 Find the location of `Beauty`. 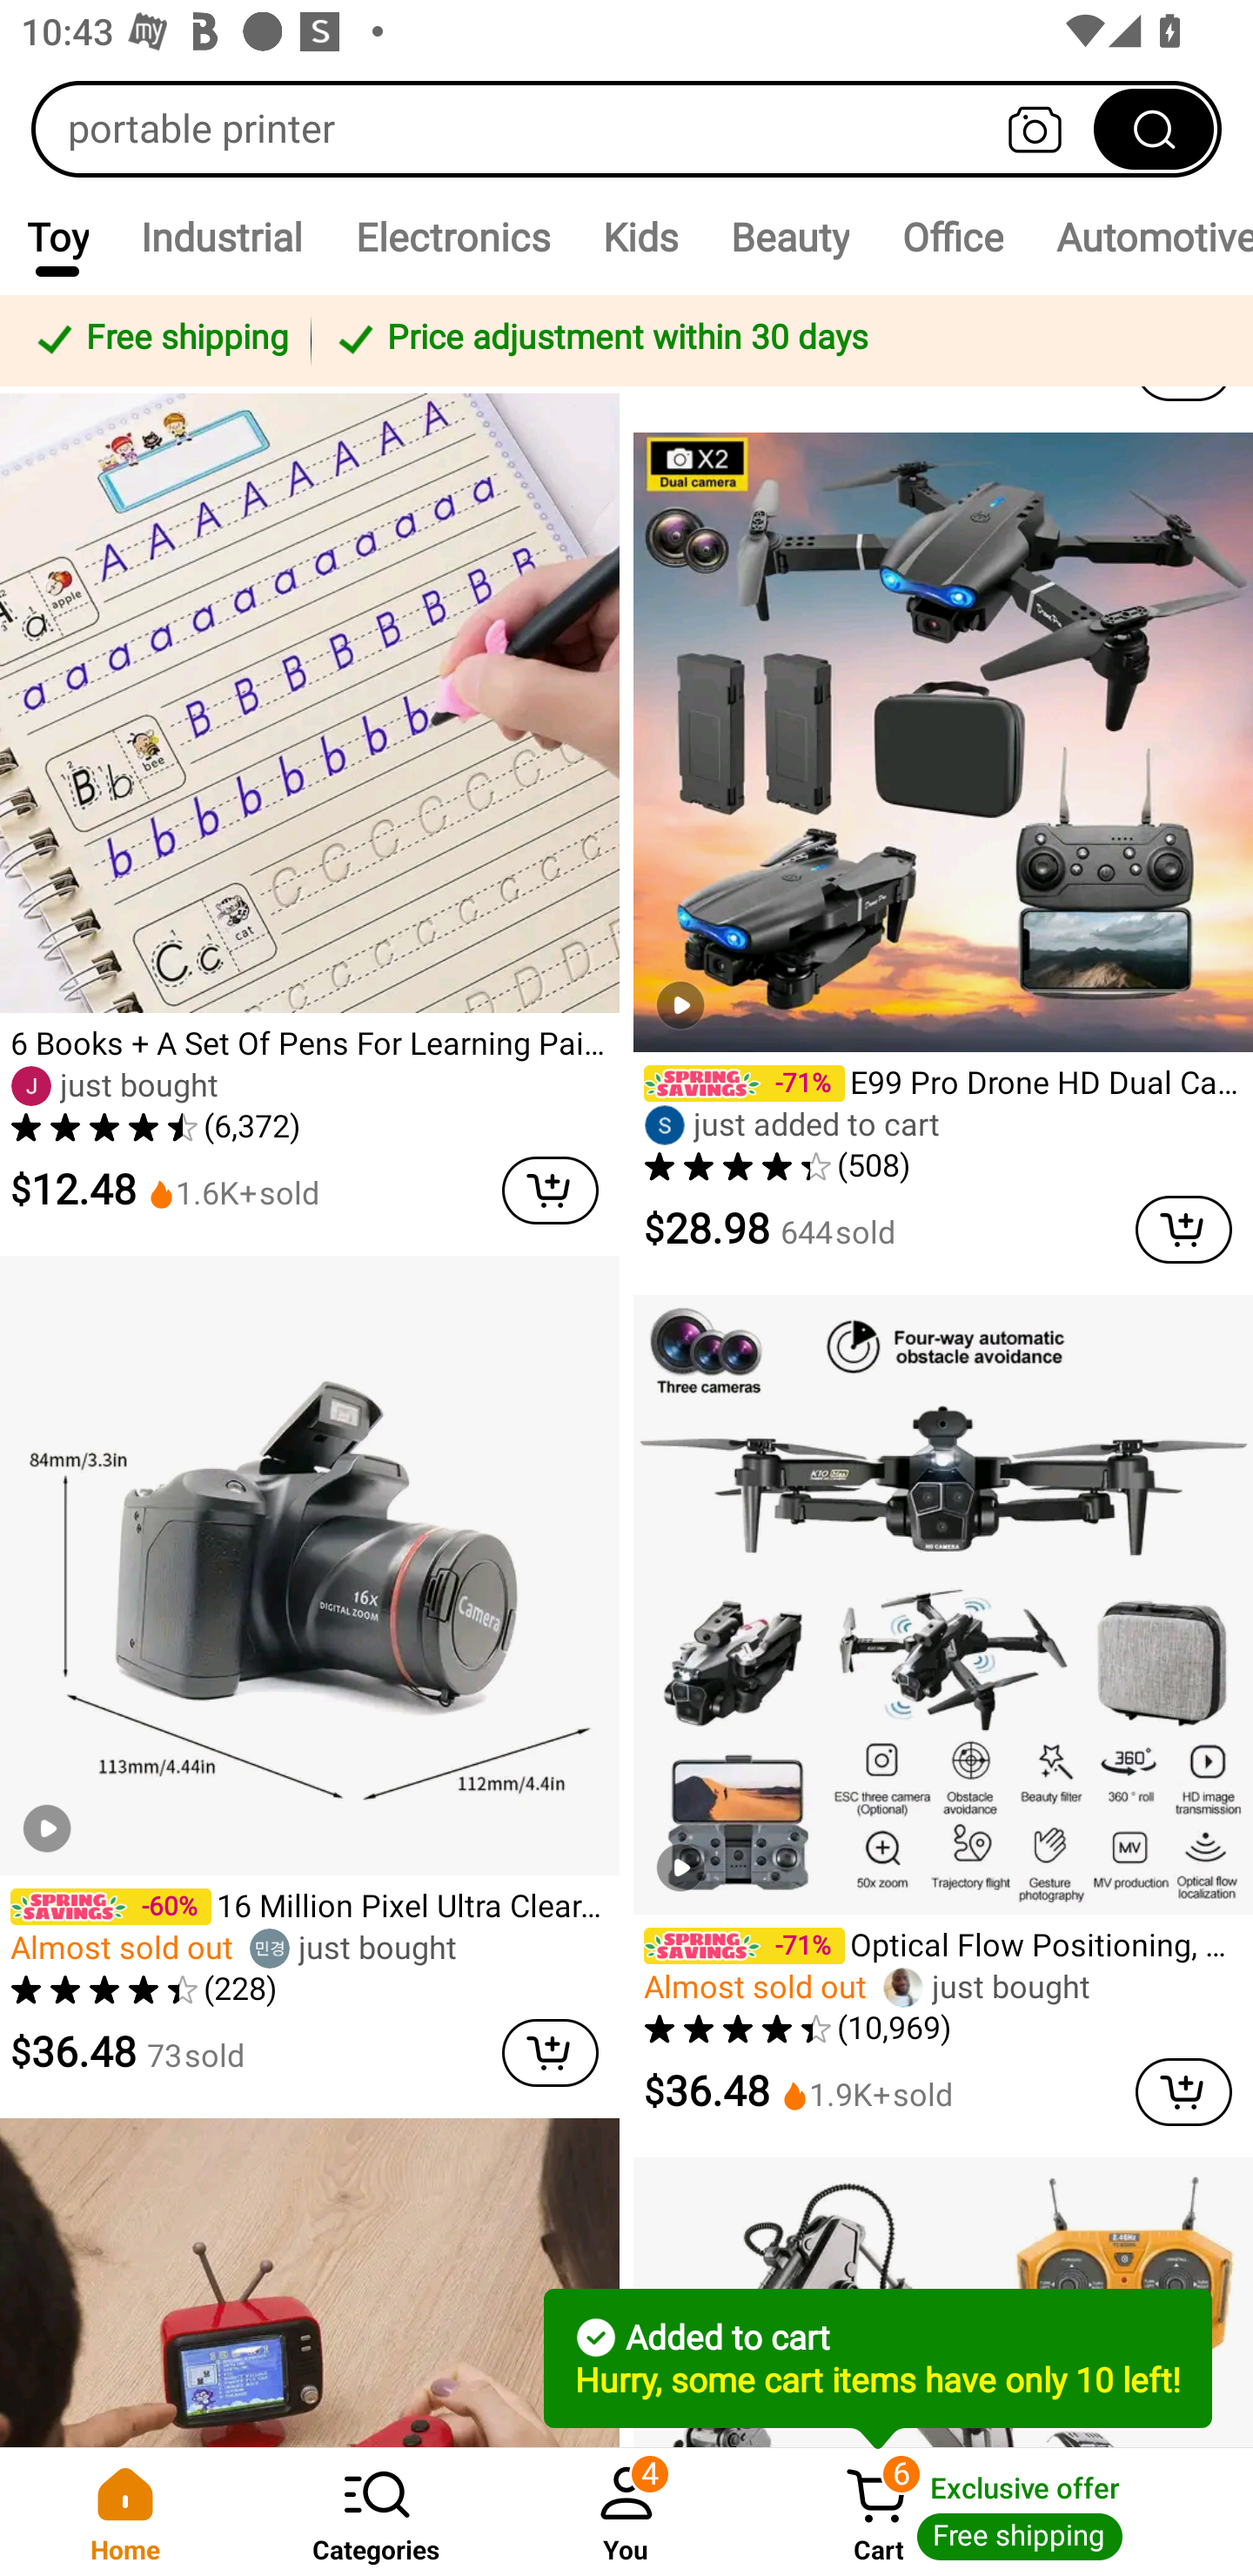

Beauty is located at coordinates (790, 237).